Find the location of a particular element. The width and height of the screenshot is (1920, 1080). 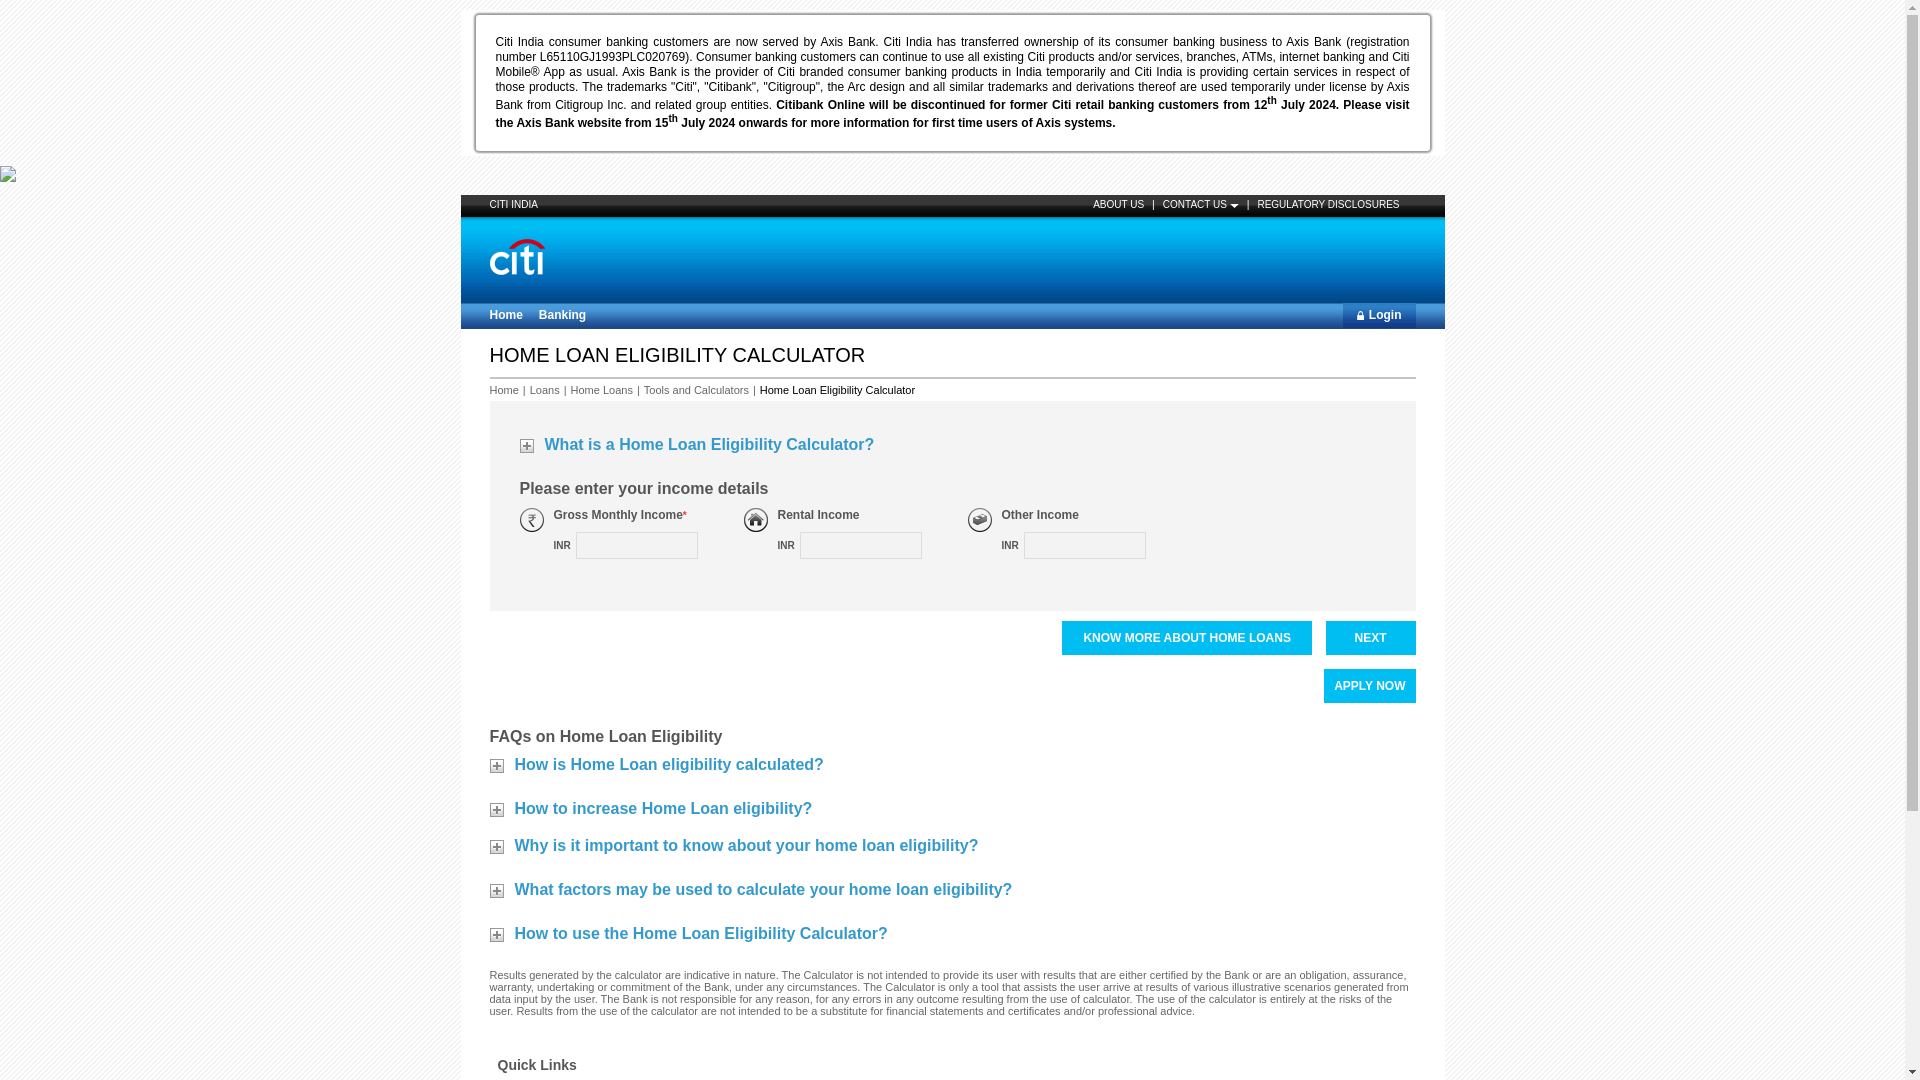

Login is located at coordinates (1379, 316).